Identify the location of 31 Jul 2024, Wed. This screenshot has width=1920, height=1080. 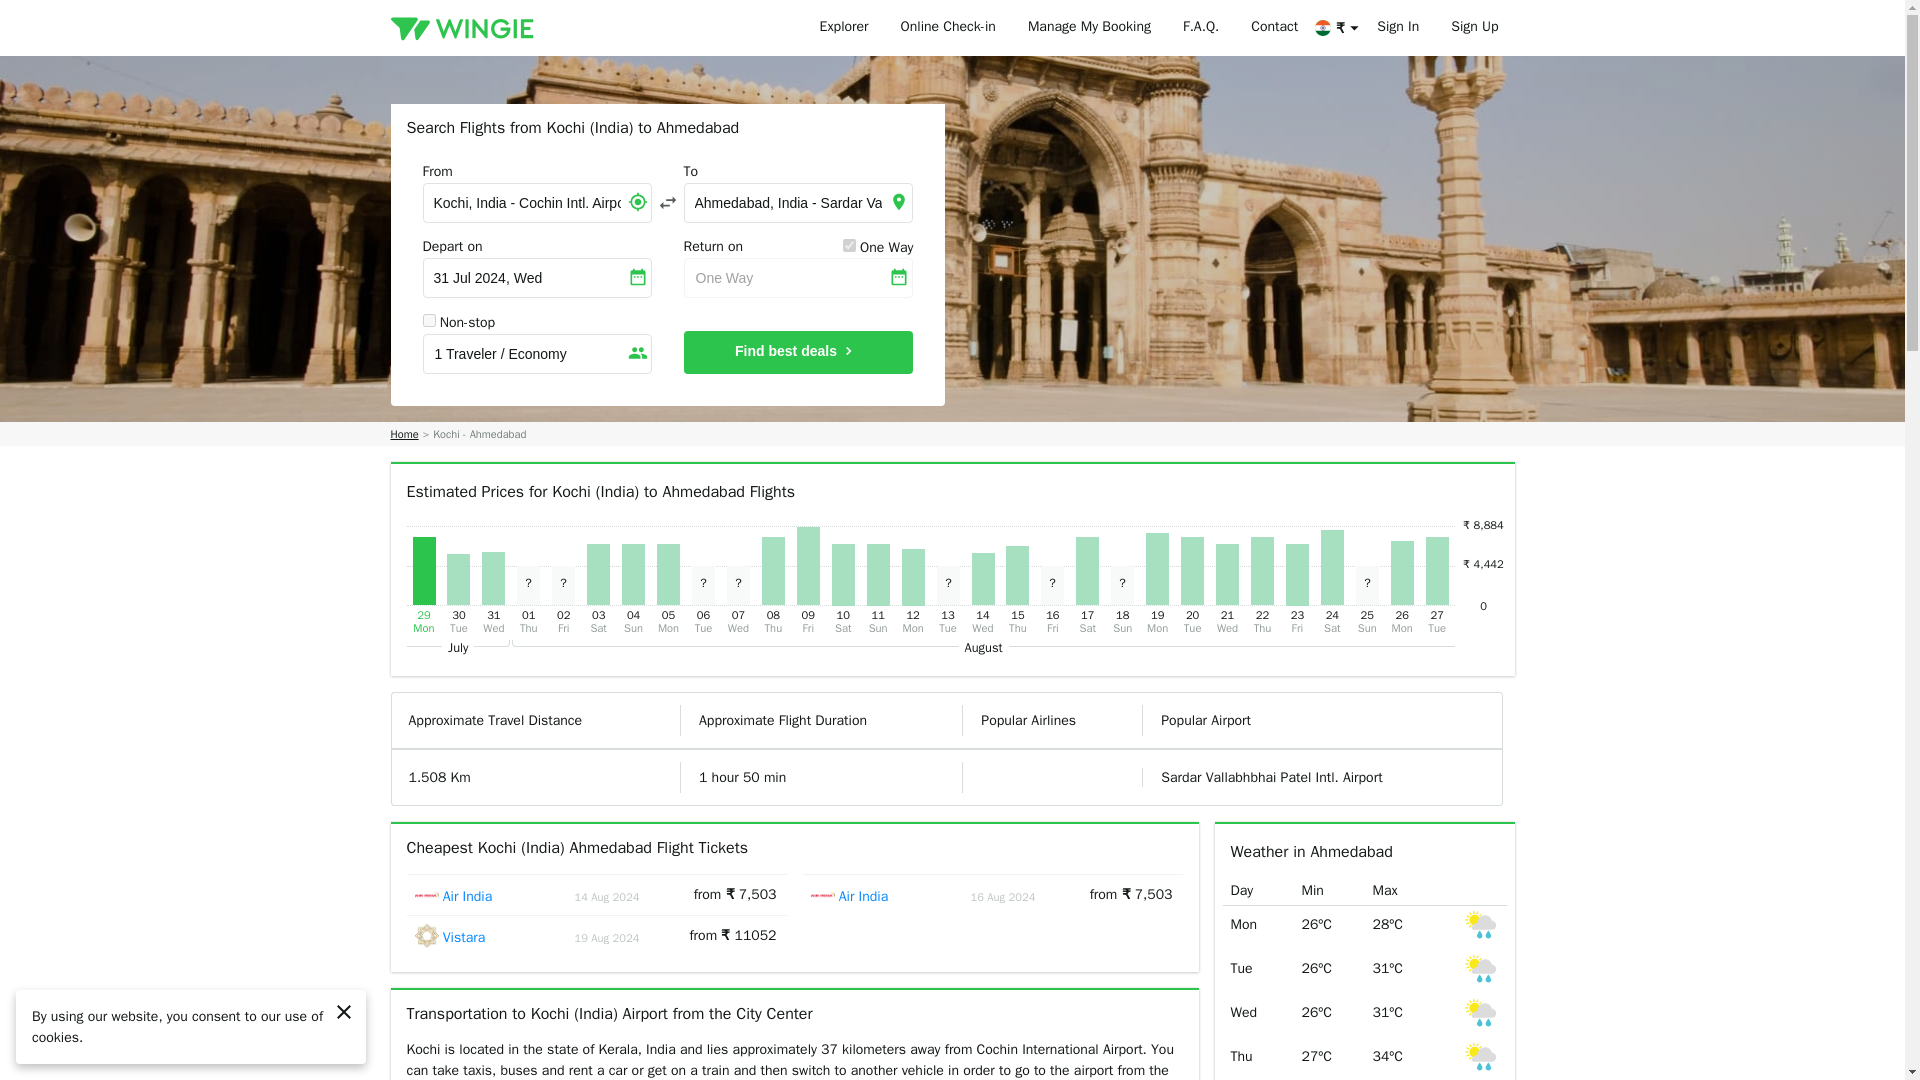
(536, 278).